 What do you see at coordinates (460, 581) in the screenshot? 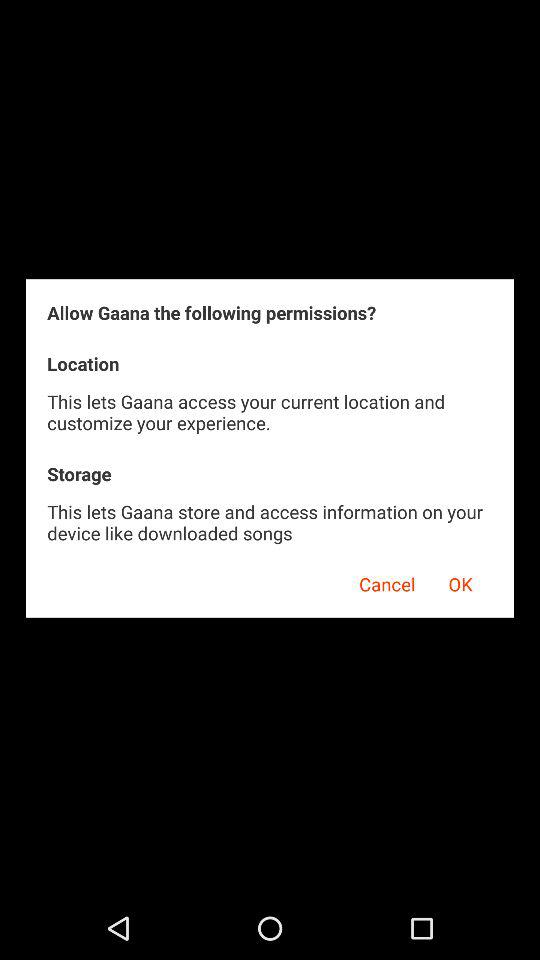
I see `swipe until ok item` at bounding box center [460, 581].